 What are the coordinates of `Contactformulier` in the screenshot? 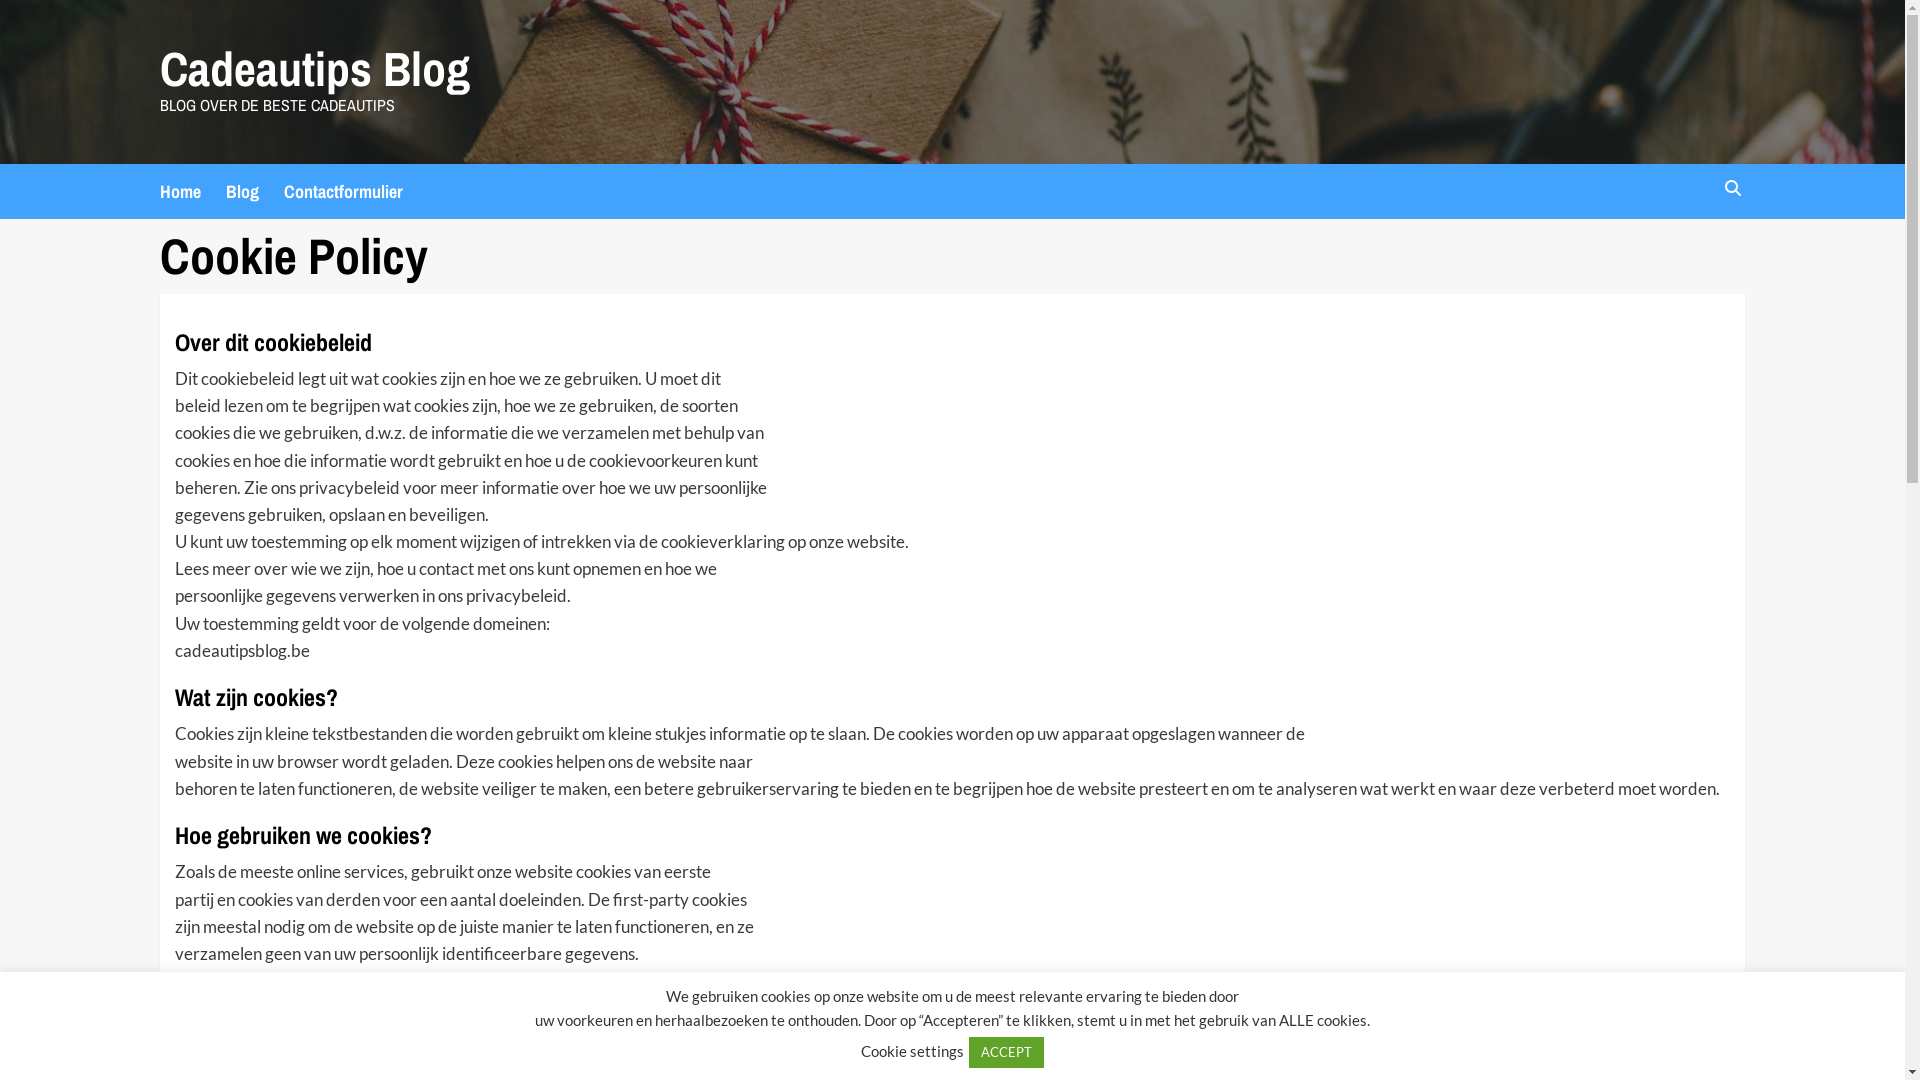 It's located at (356, 192).